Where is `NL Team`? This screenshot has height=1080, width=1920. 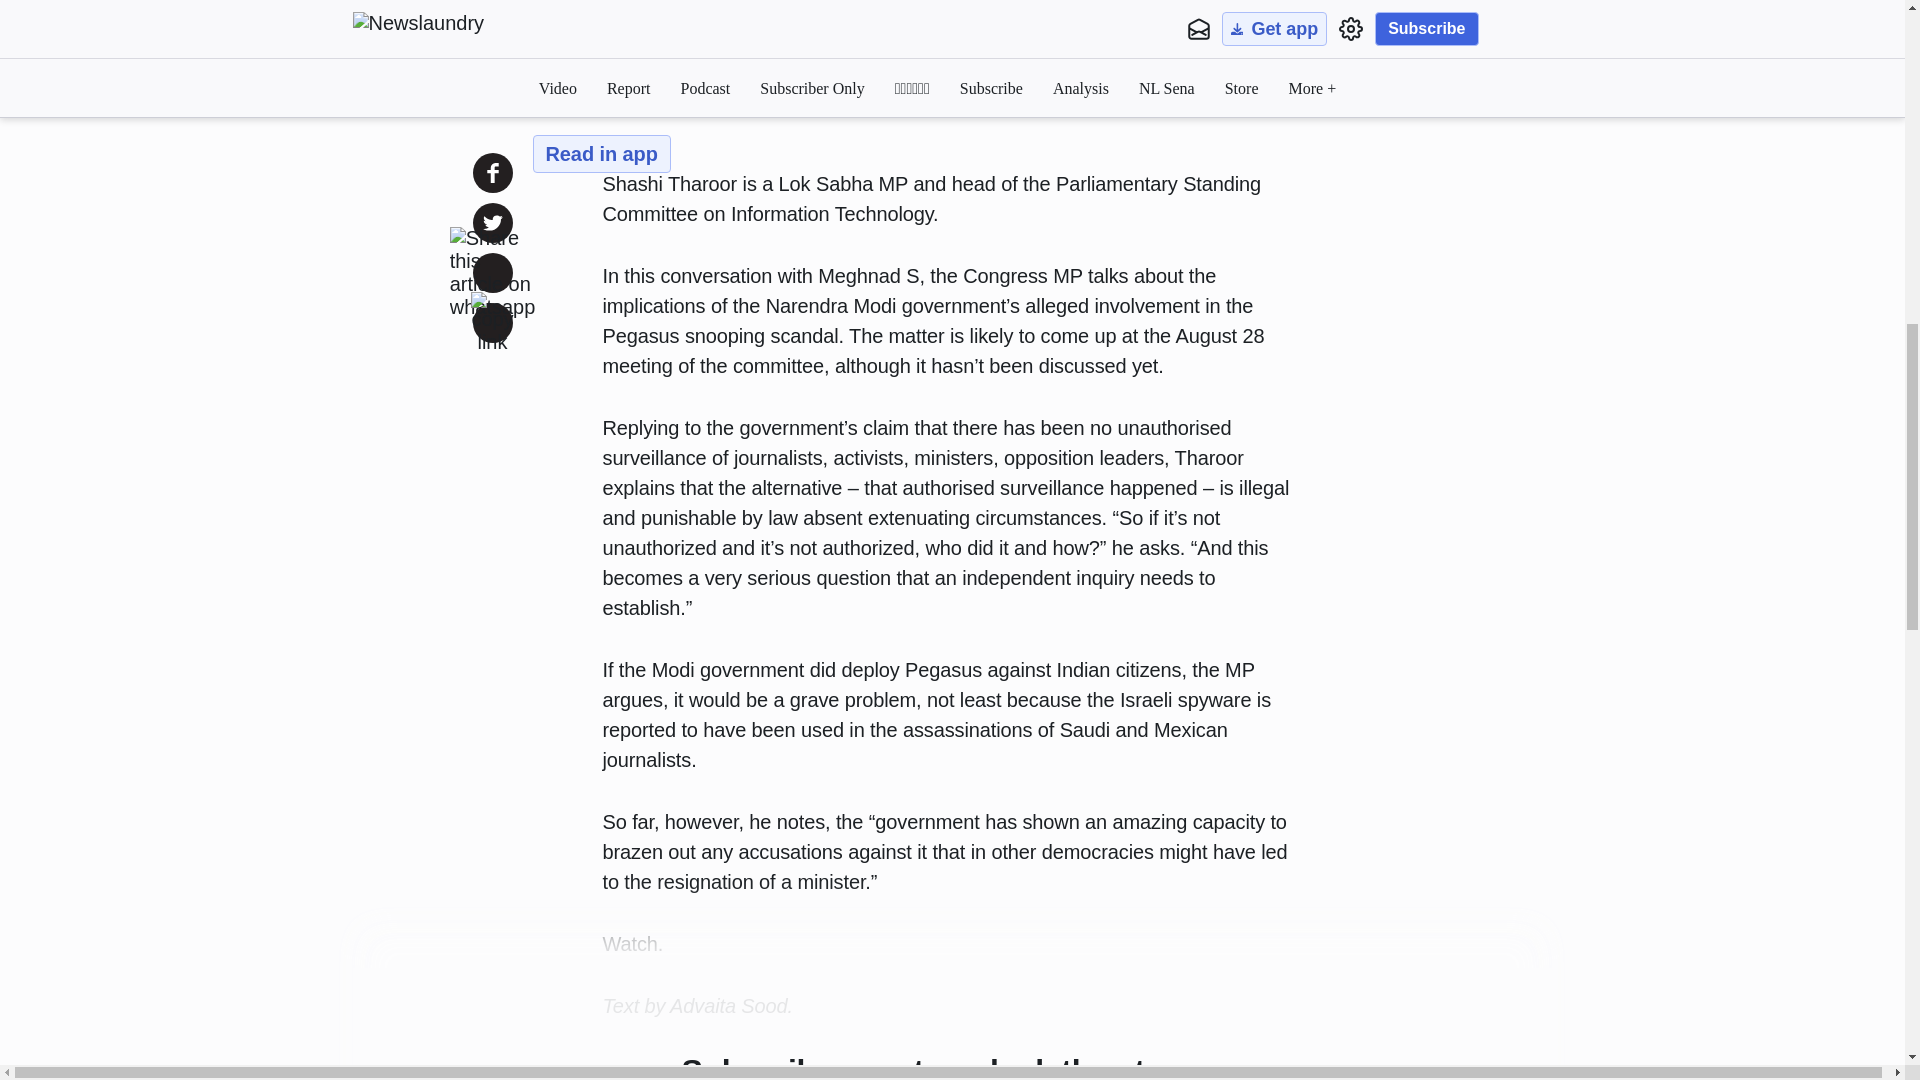
NL Team is located at coordinates (670, 85).